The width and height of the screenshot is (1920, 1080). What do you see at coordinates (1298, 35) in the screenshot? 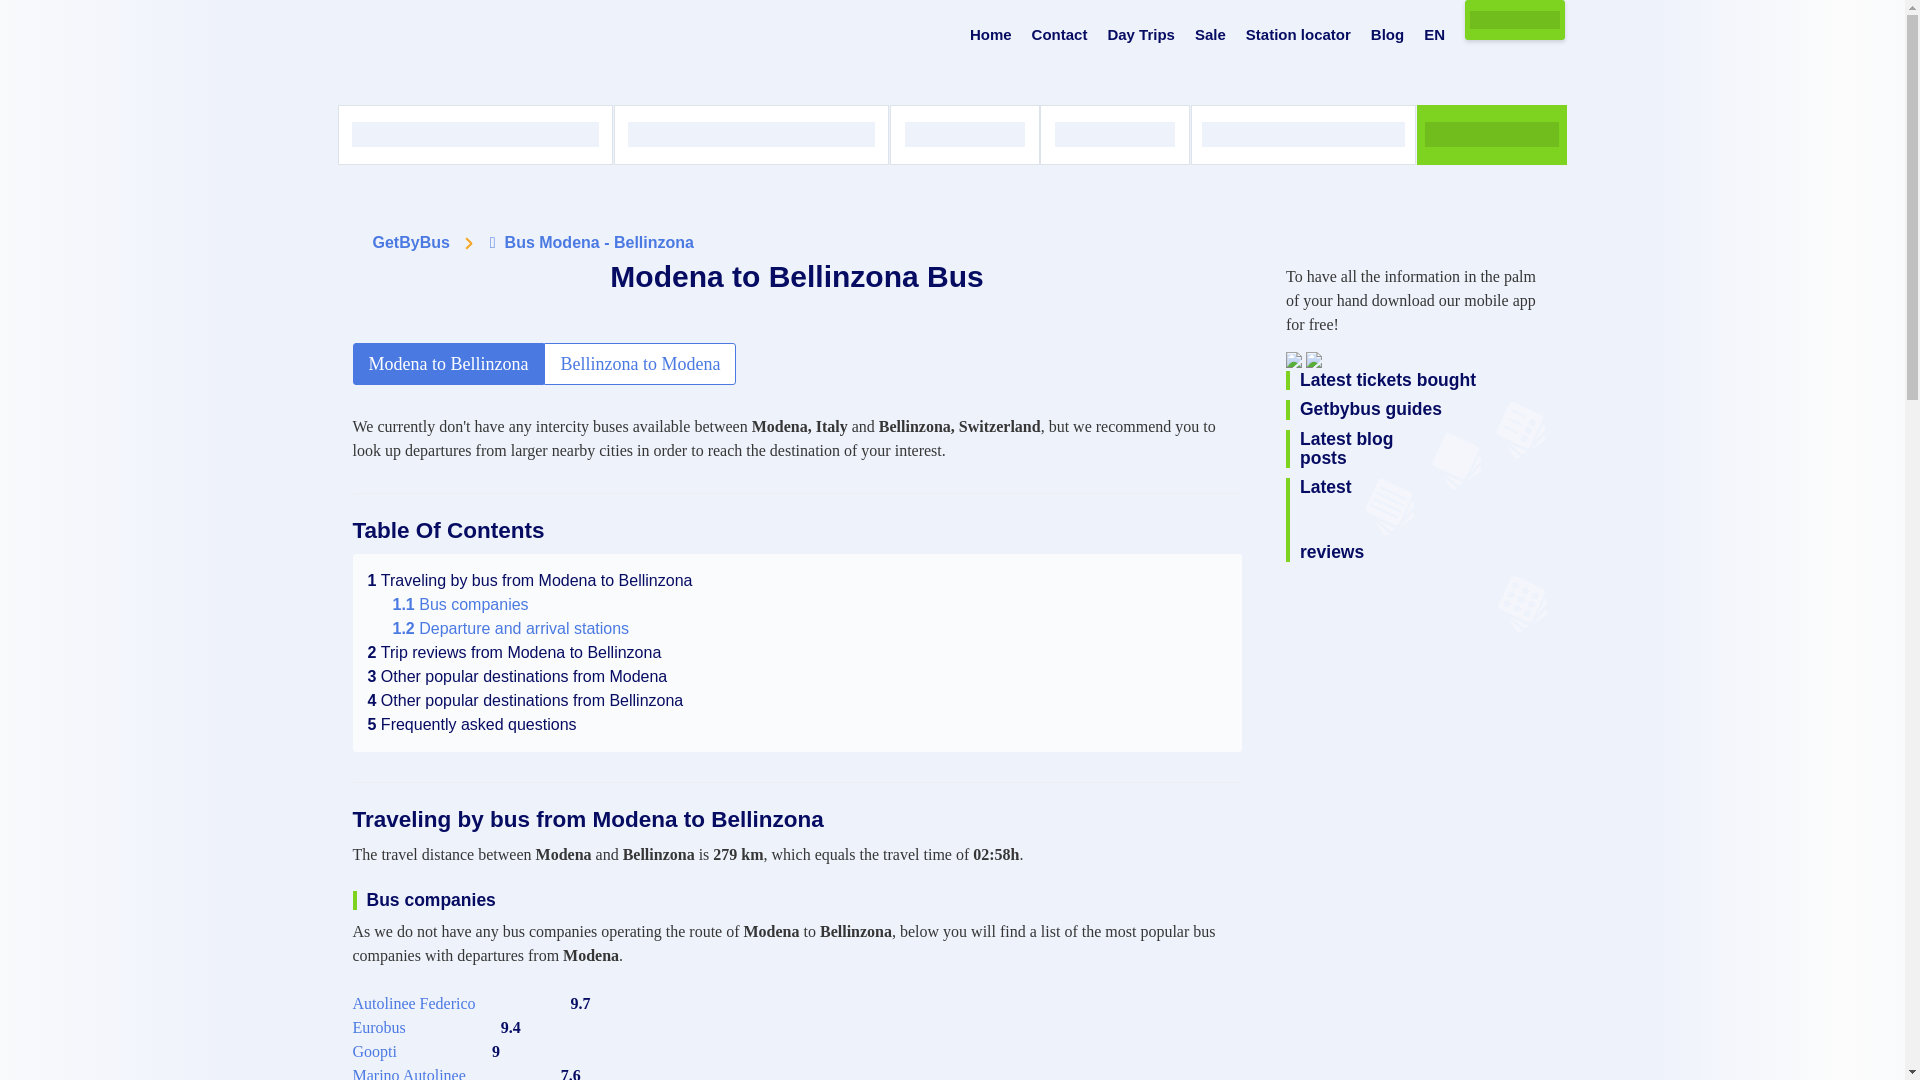
I see `Station locator` at bounding box center [1298, 35].